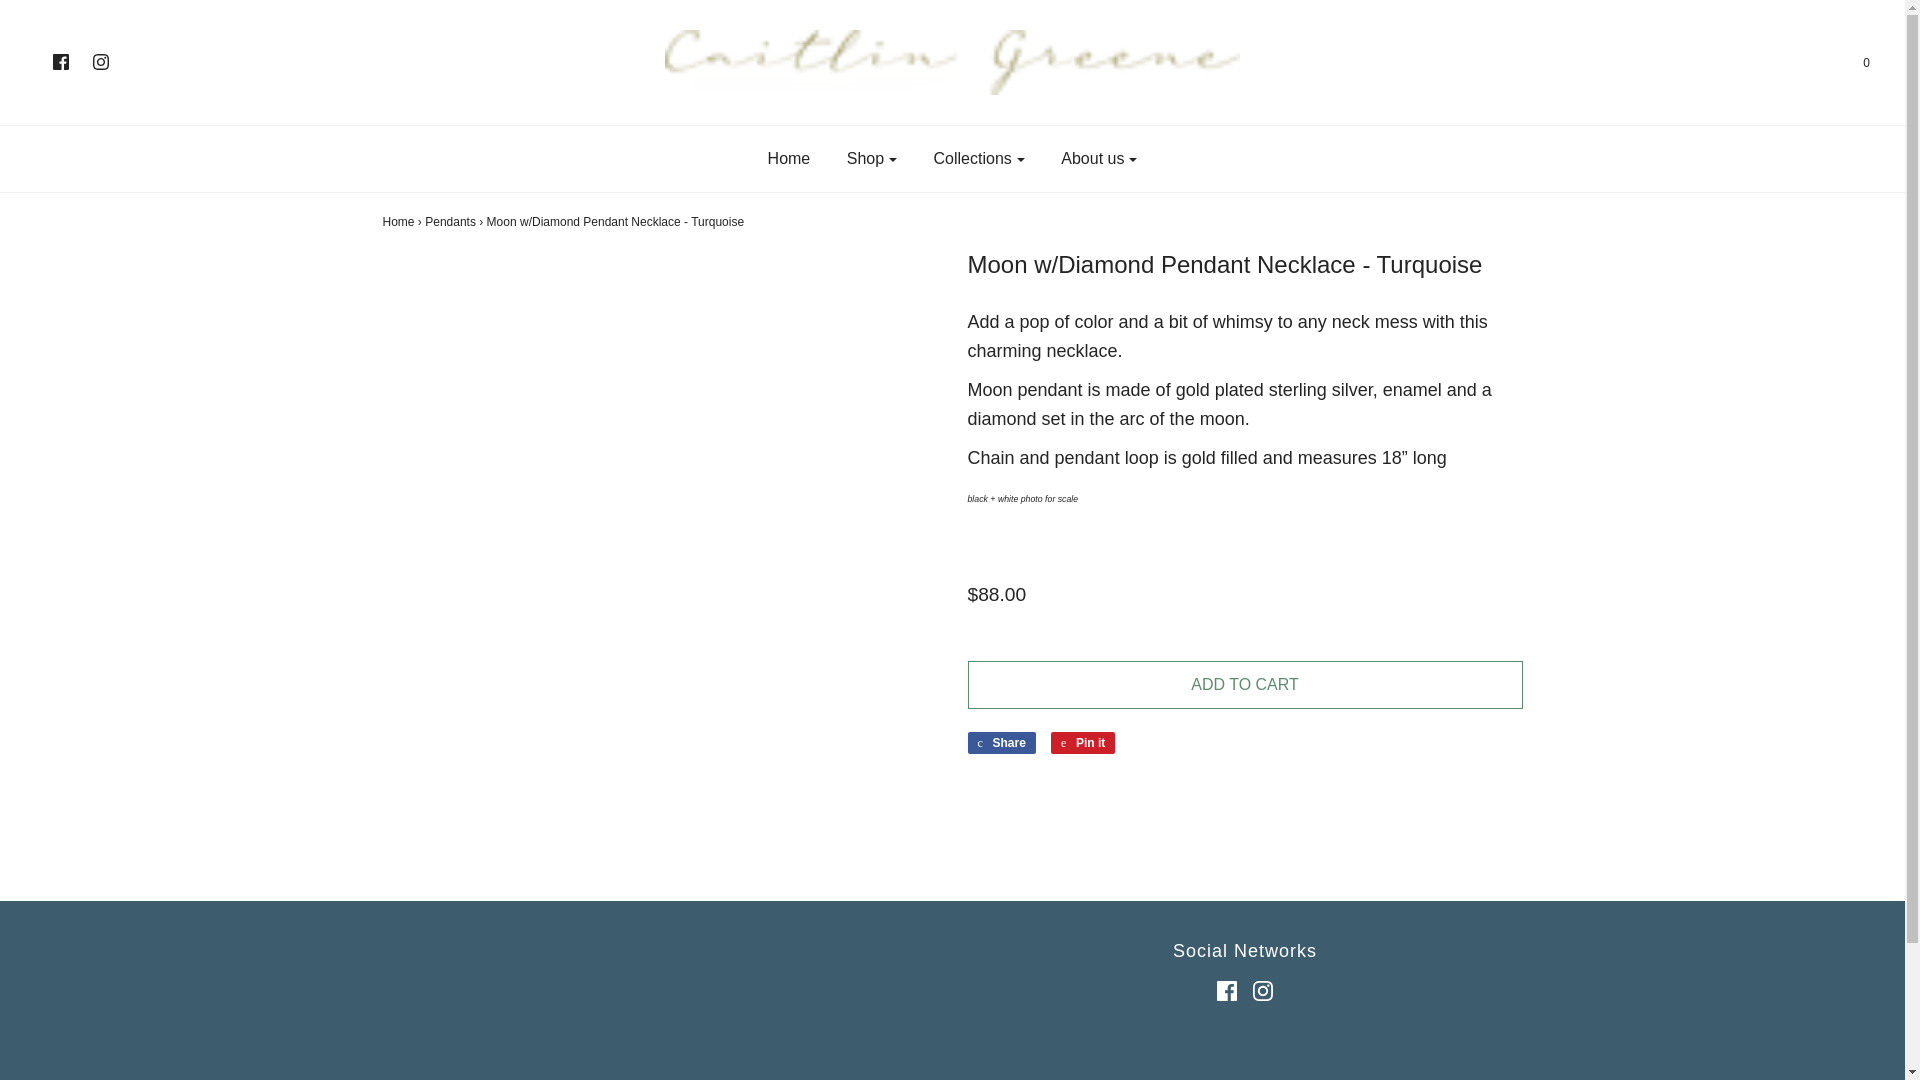  I want to click on Instagram icon, so click(100, 62).